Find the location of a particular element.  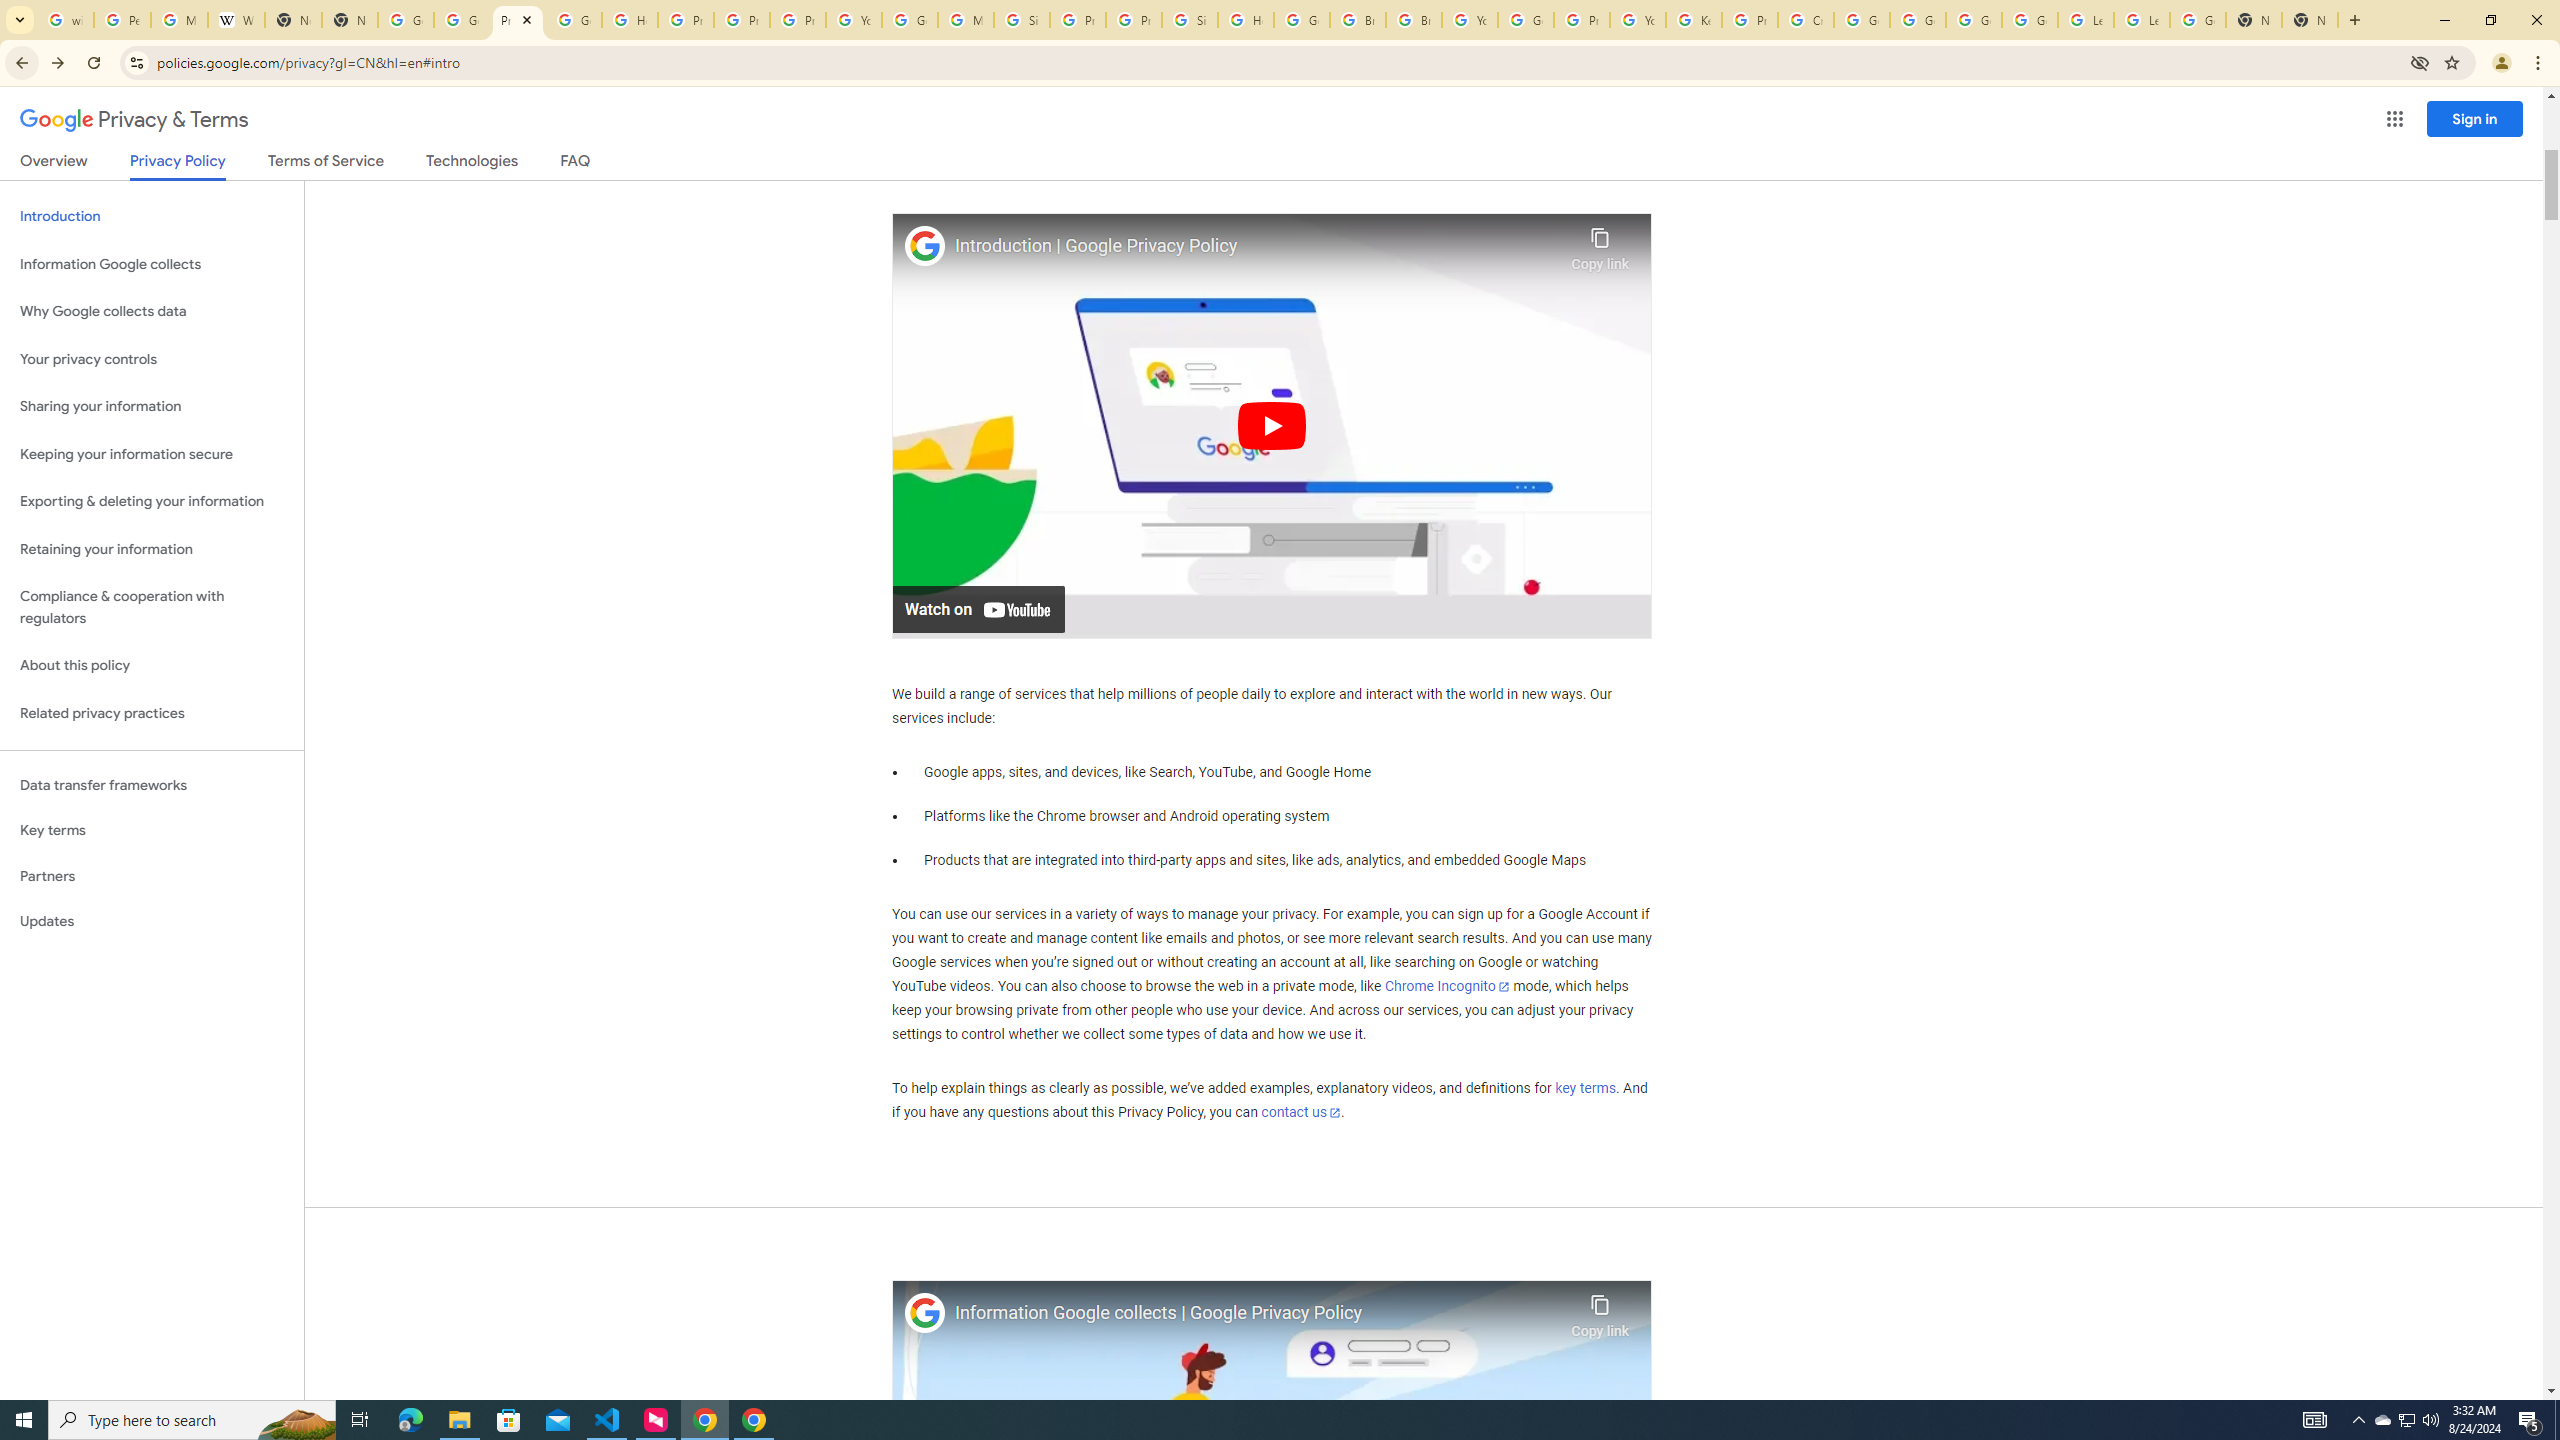

Overview is located at coordinates (54, 164).